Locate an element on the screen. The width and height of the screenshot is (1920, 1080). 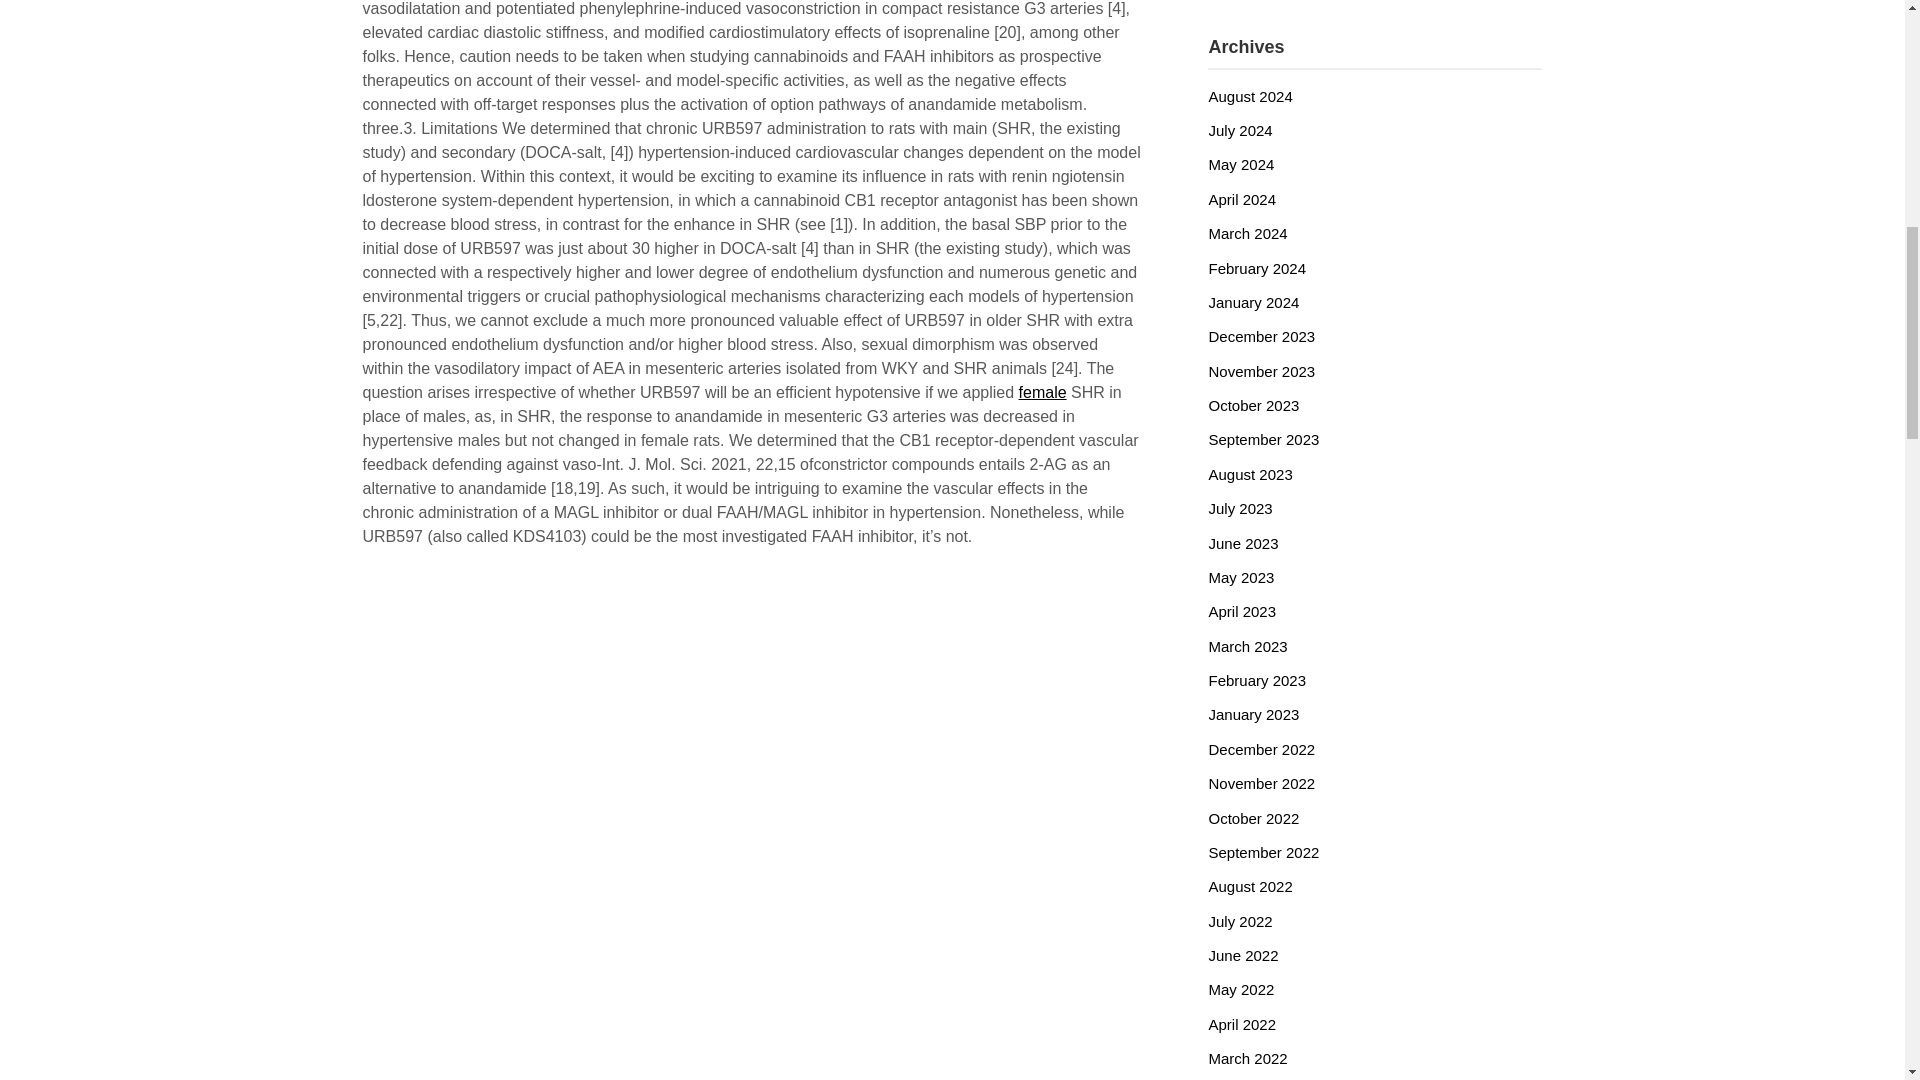
October 2022 is located at coordinates (1253, 818).